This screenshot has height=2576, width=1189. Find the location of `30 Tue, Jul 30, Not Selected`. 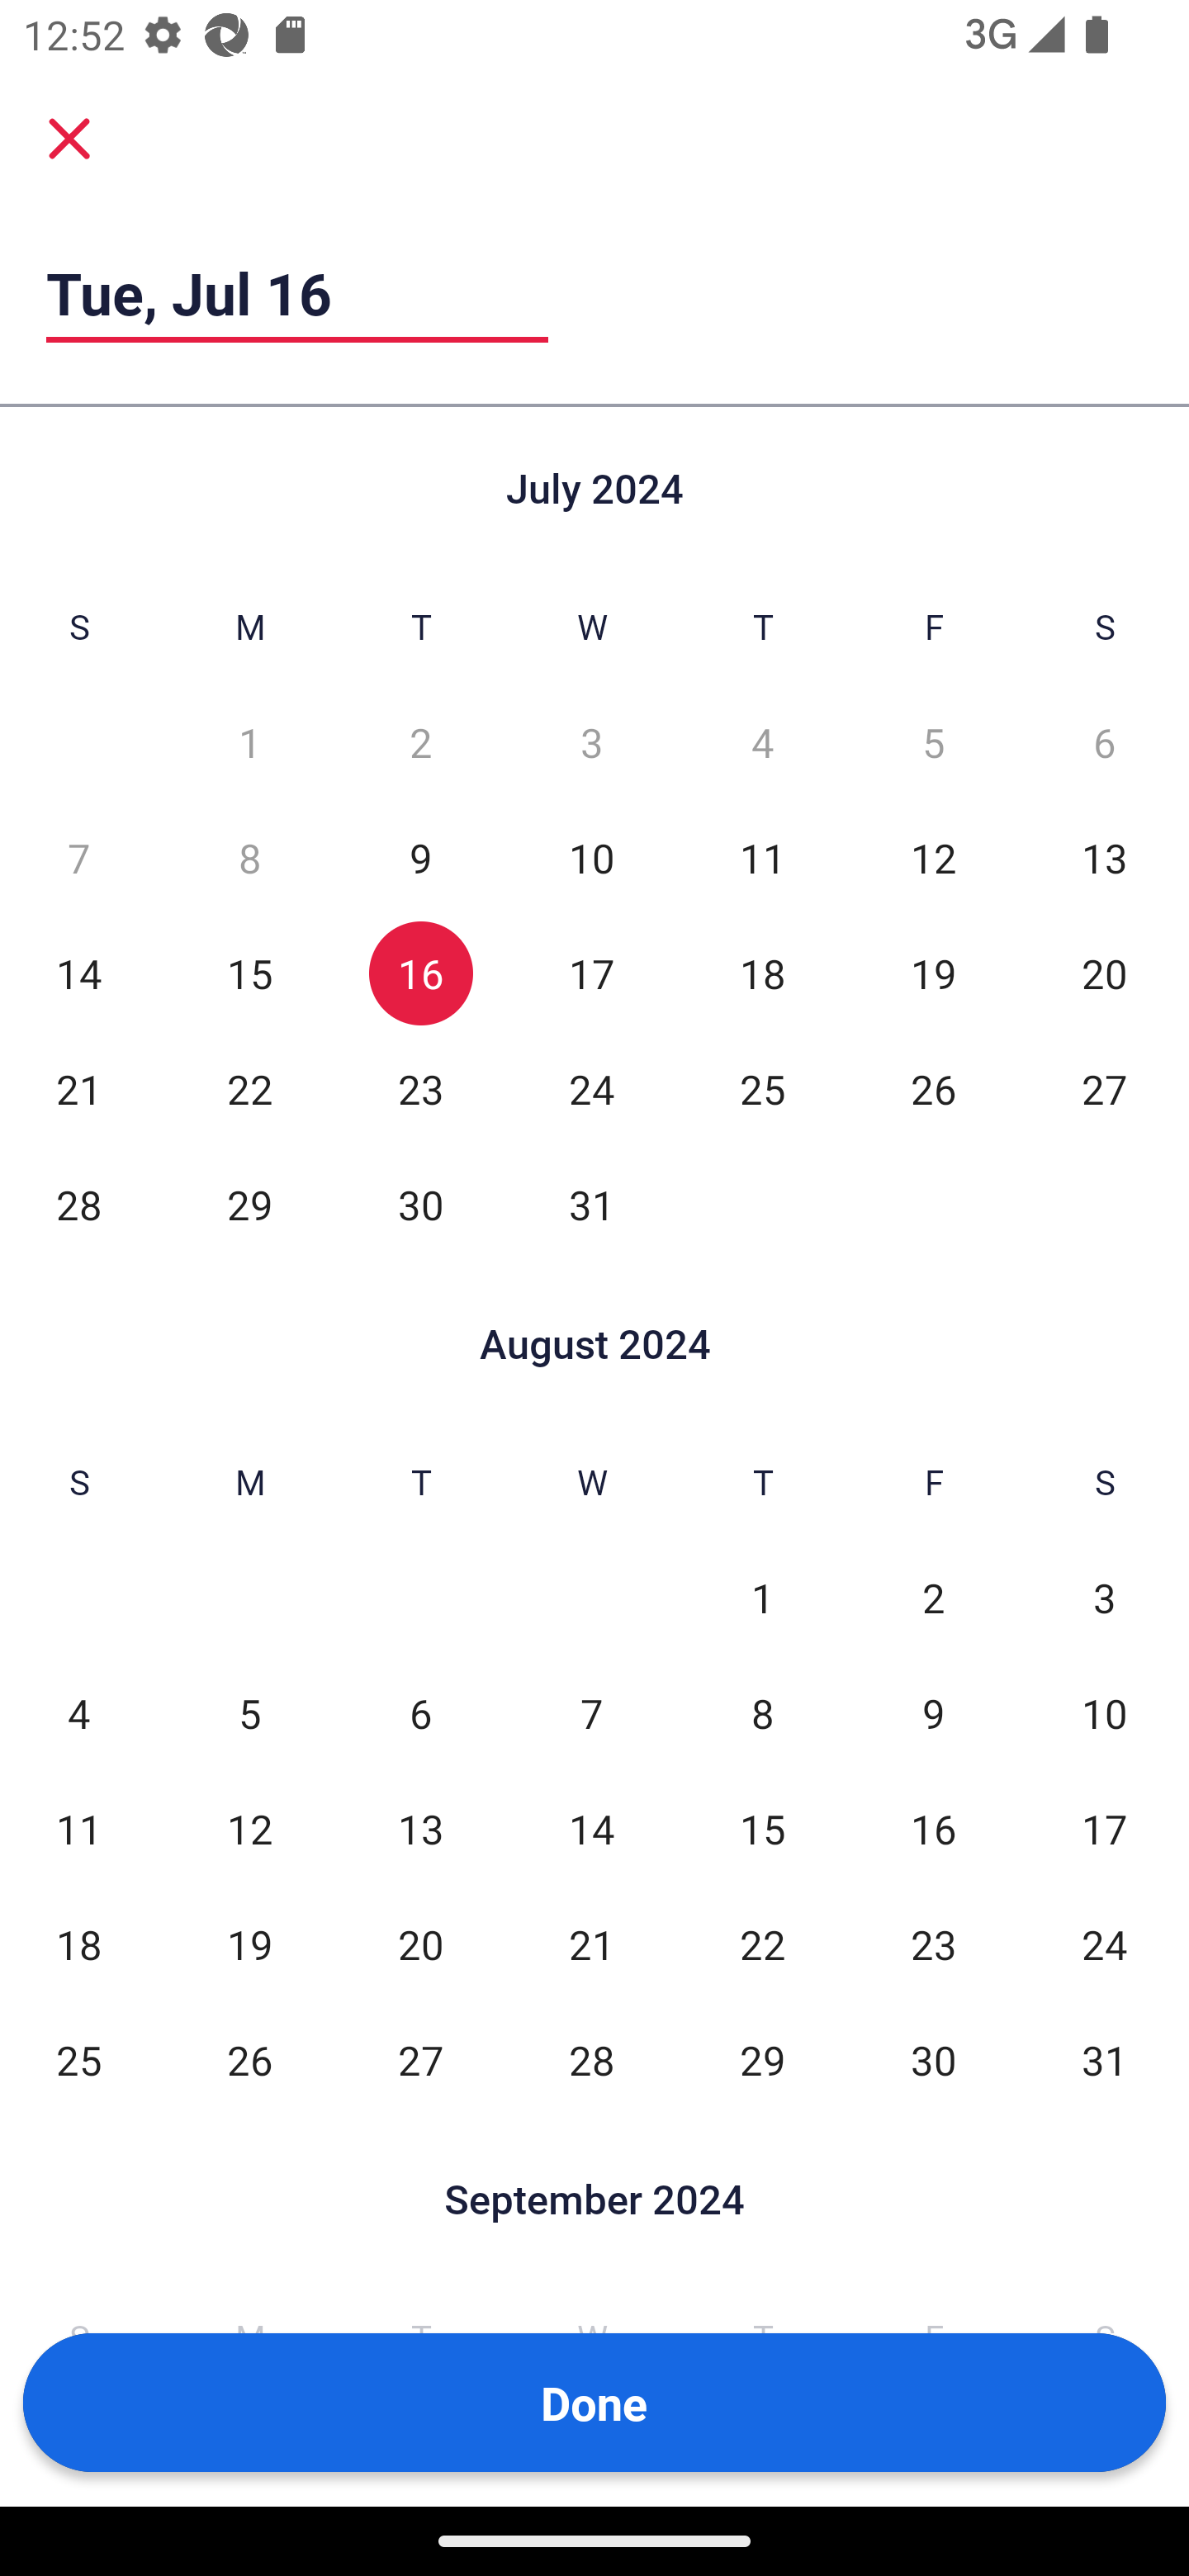

30 Tue, Jul 30, Not Selected is located at coordinates (421, 1204).